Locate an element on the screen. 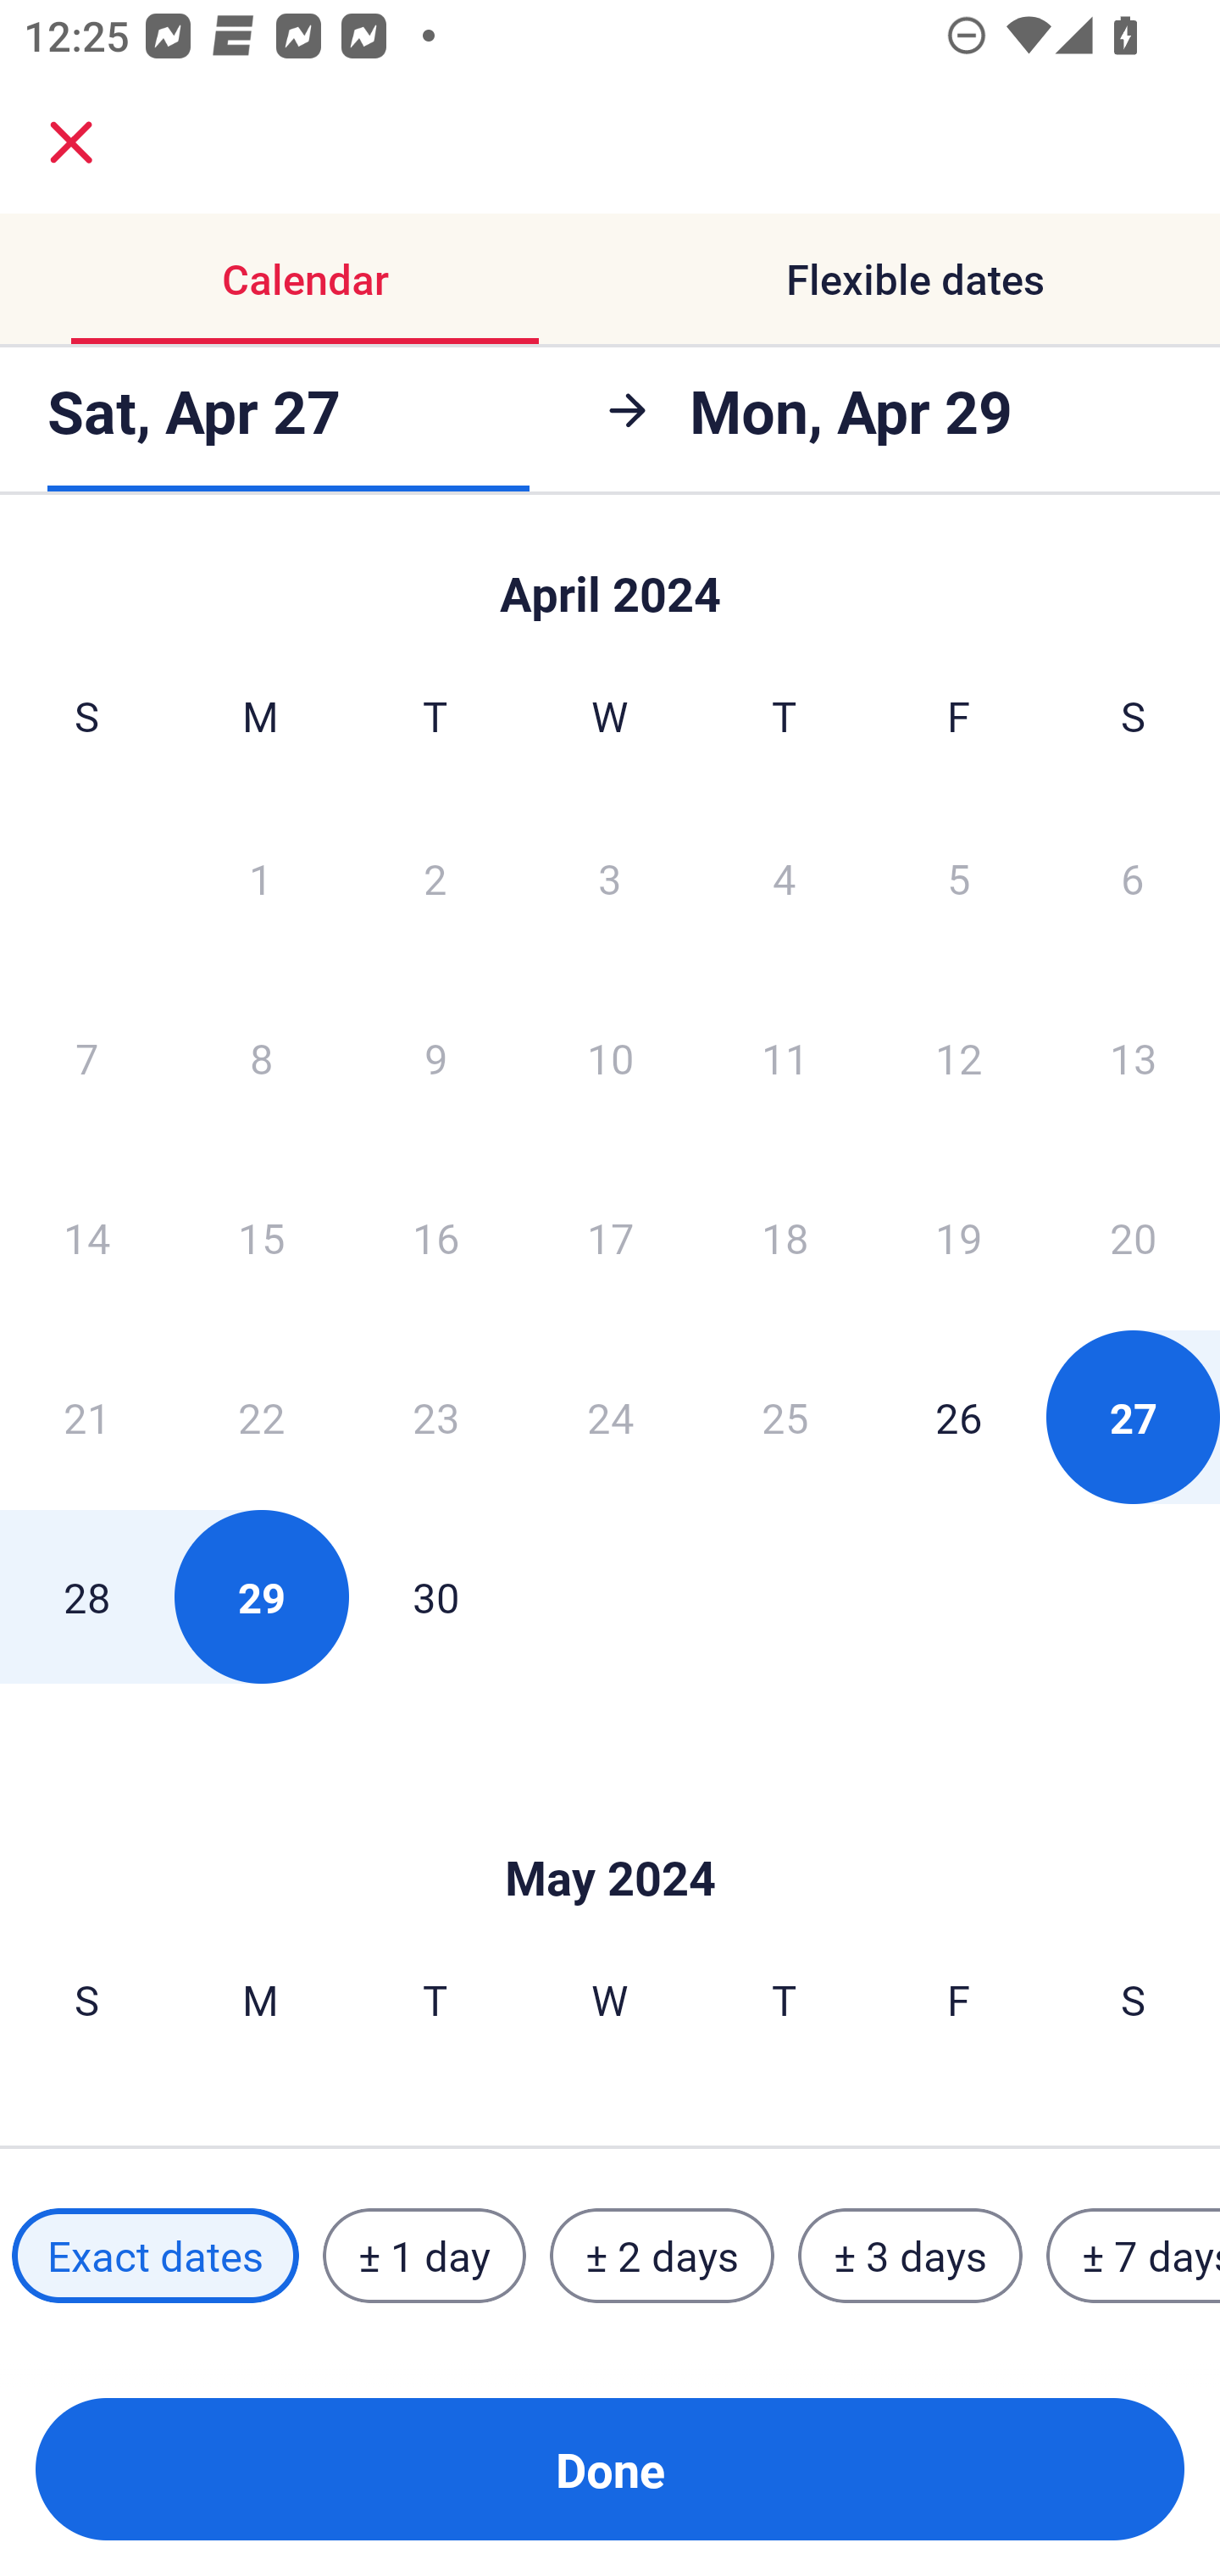 The height and width of the screenshot is (2576, 1220). 26 Friday, April 26, 2024 is located at coordinates (959, 1417).